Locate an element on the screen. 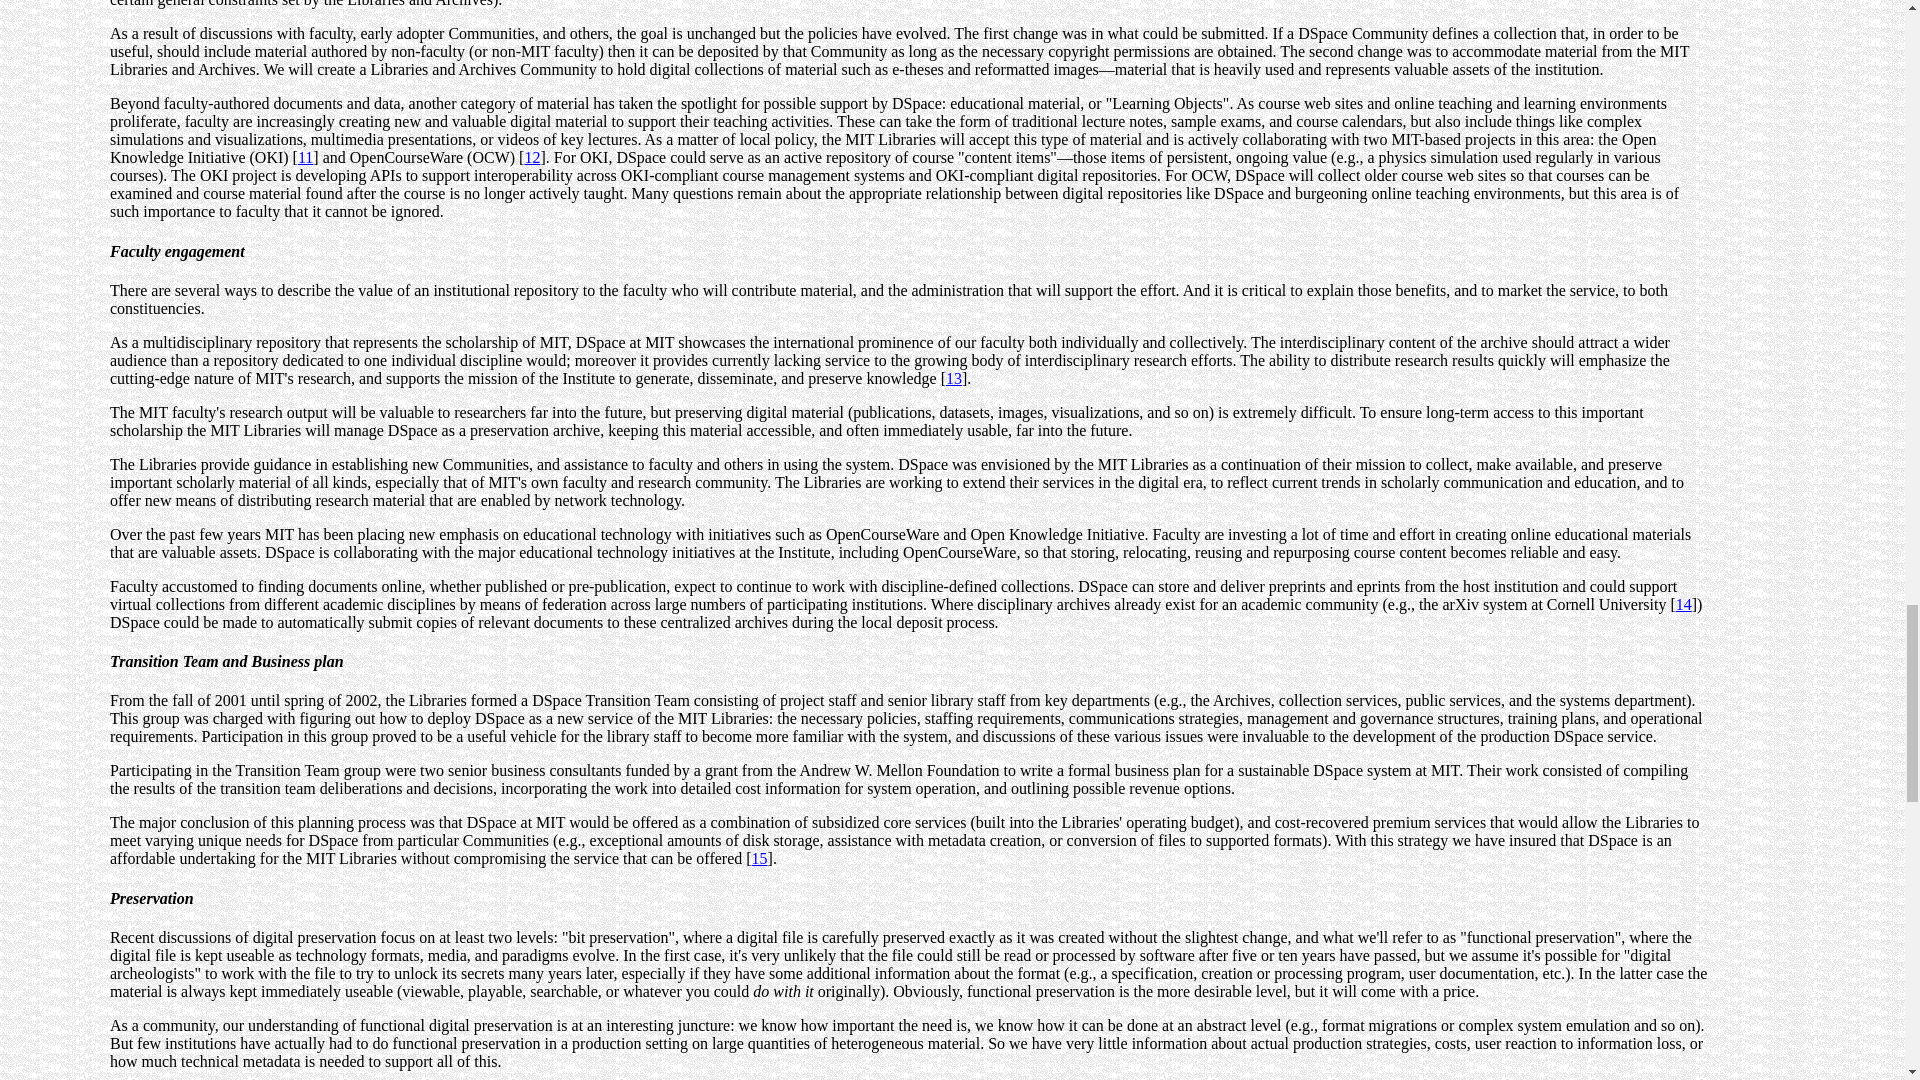 This screenshot has height=1080, width=1920. 11 is located at coordinates (304, 158).